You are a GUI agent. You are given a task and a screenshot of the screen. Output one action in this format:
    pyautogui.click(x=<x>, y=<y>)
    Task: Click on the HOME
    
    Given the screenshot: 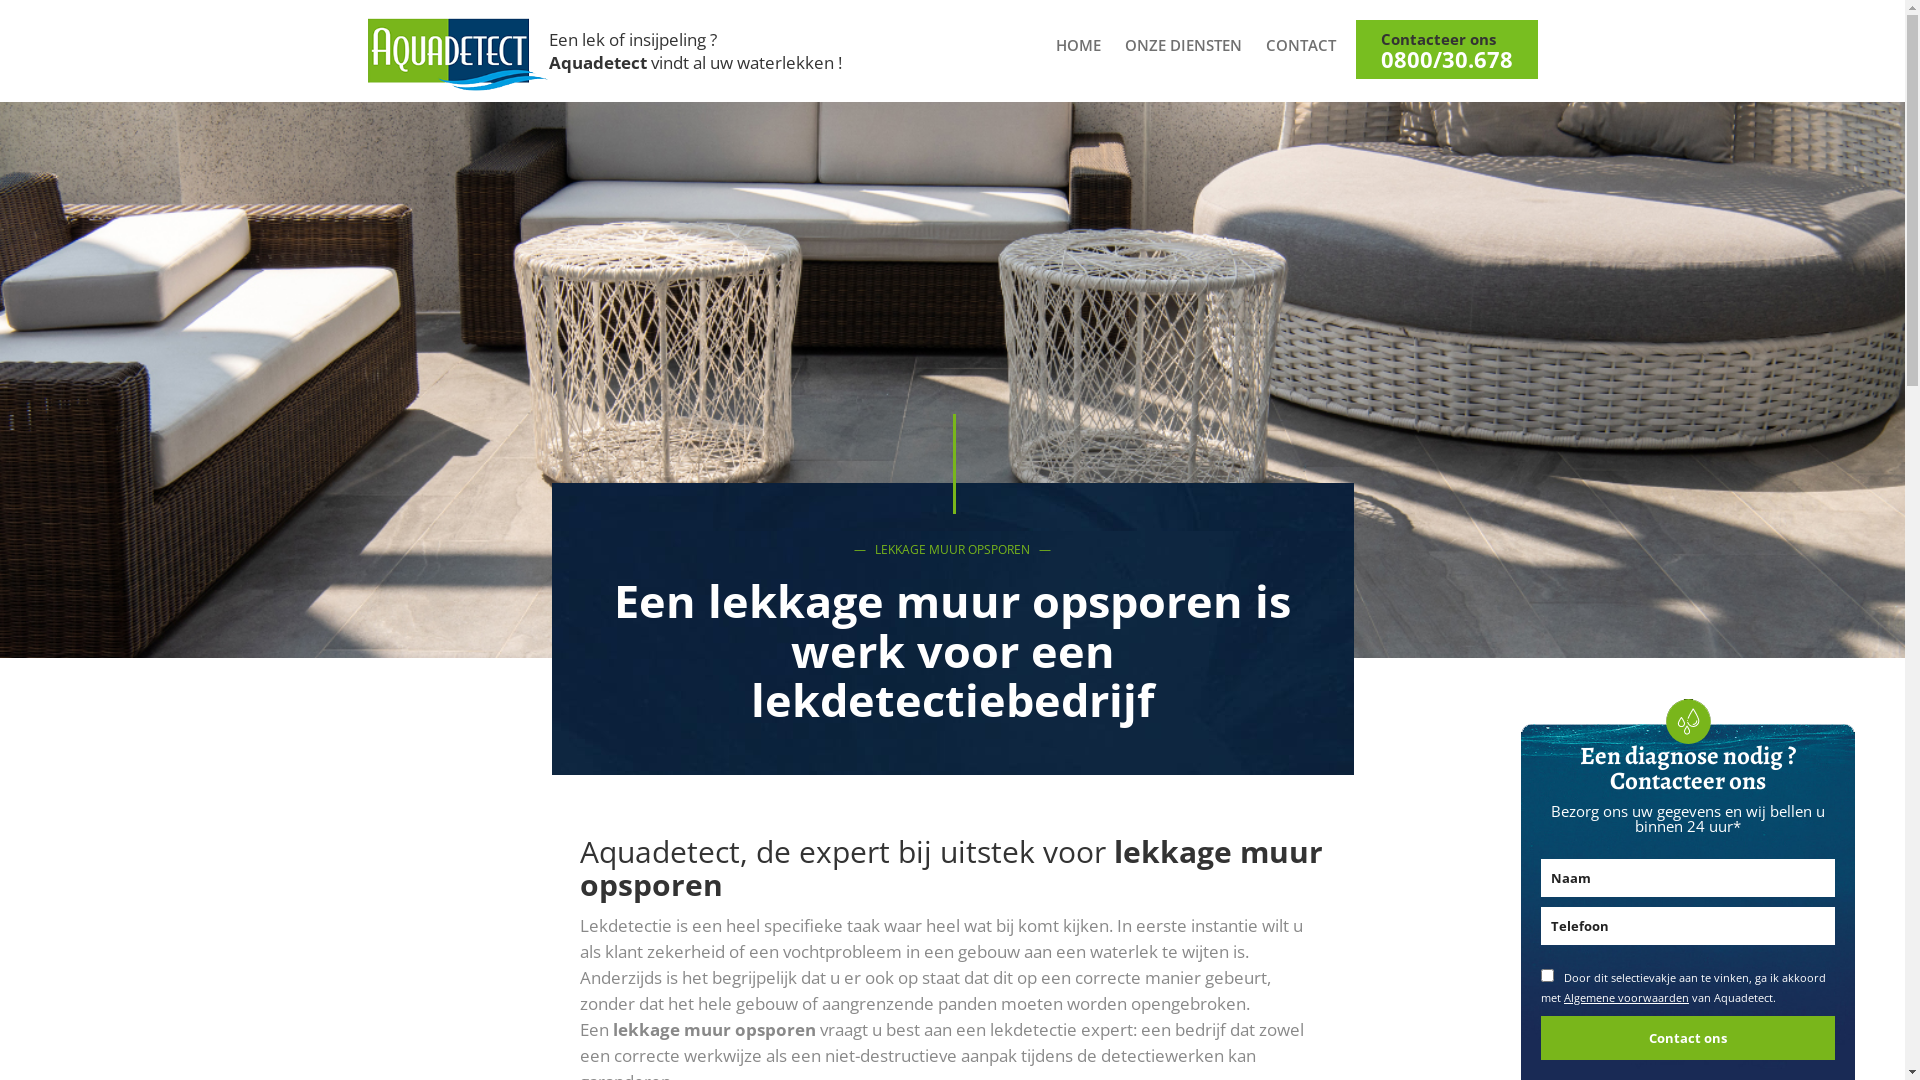 What is the action you would take?
    pyautogui.click(x=1088, y=45)
    